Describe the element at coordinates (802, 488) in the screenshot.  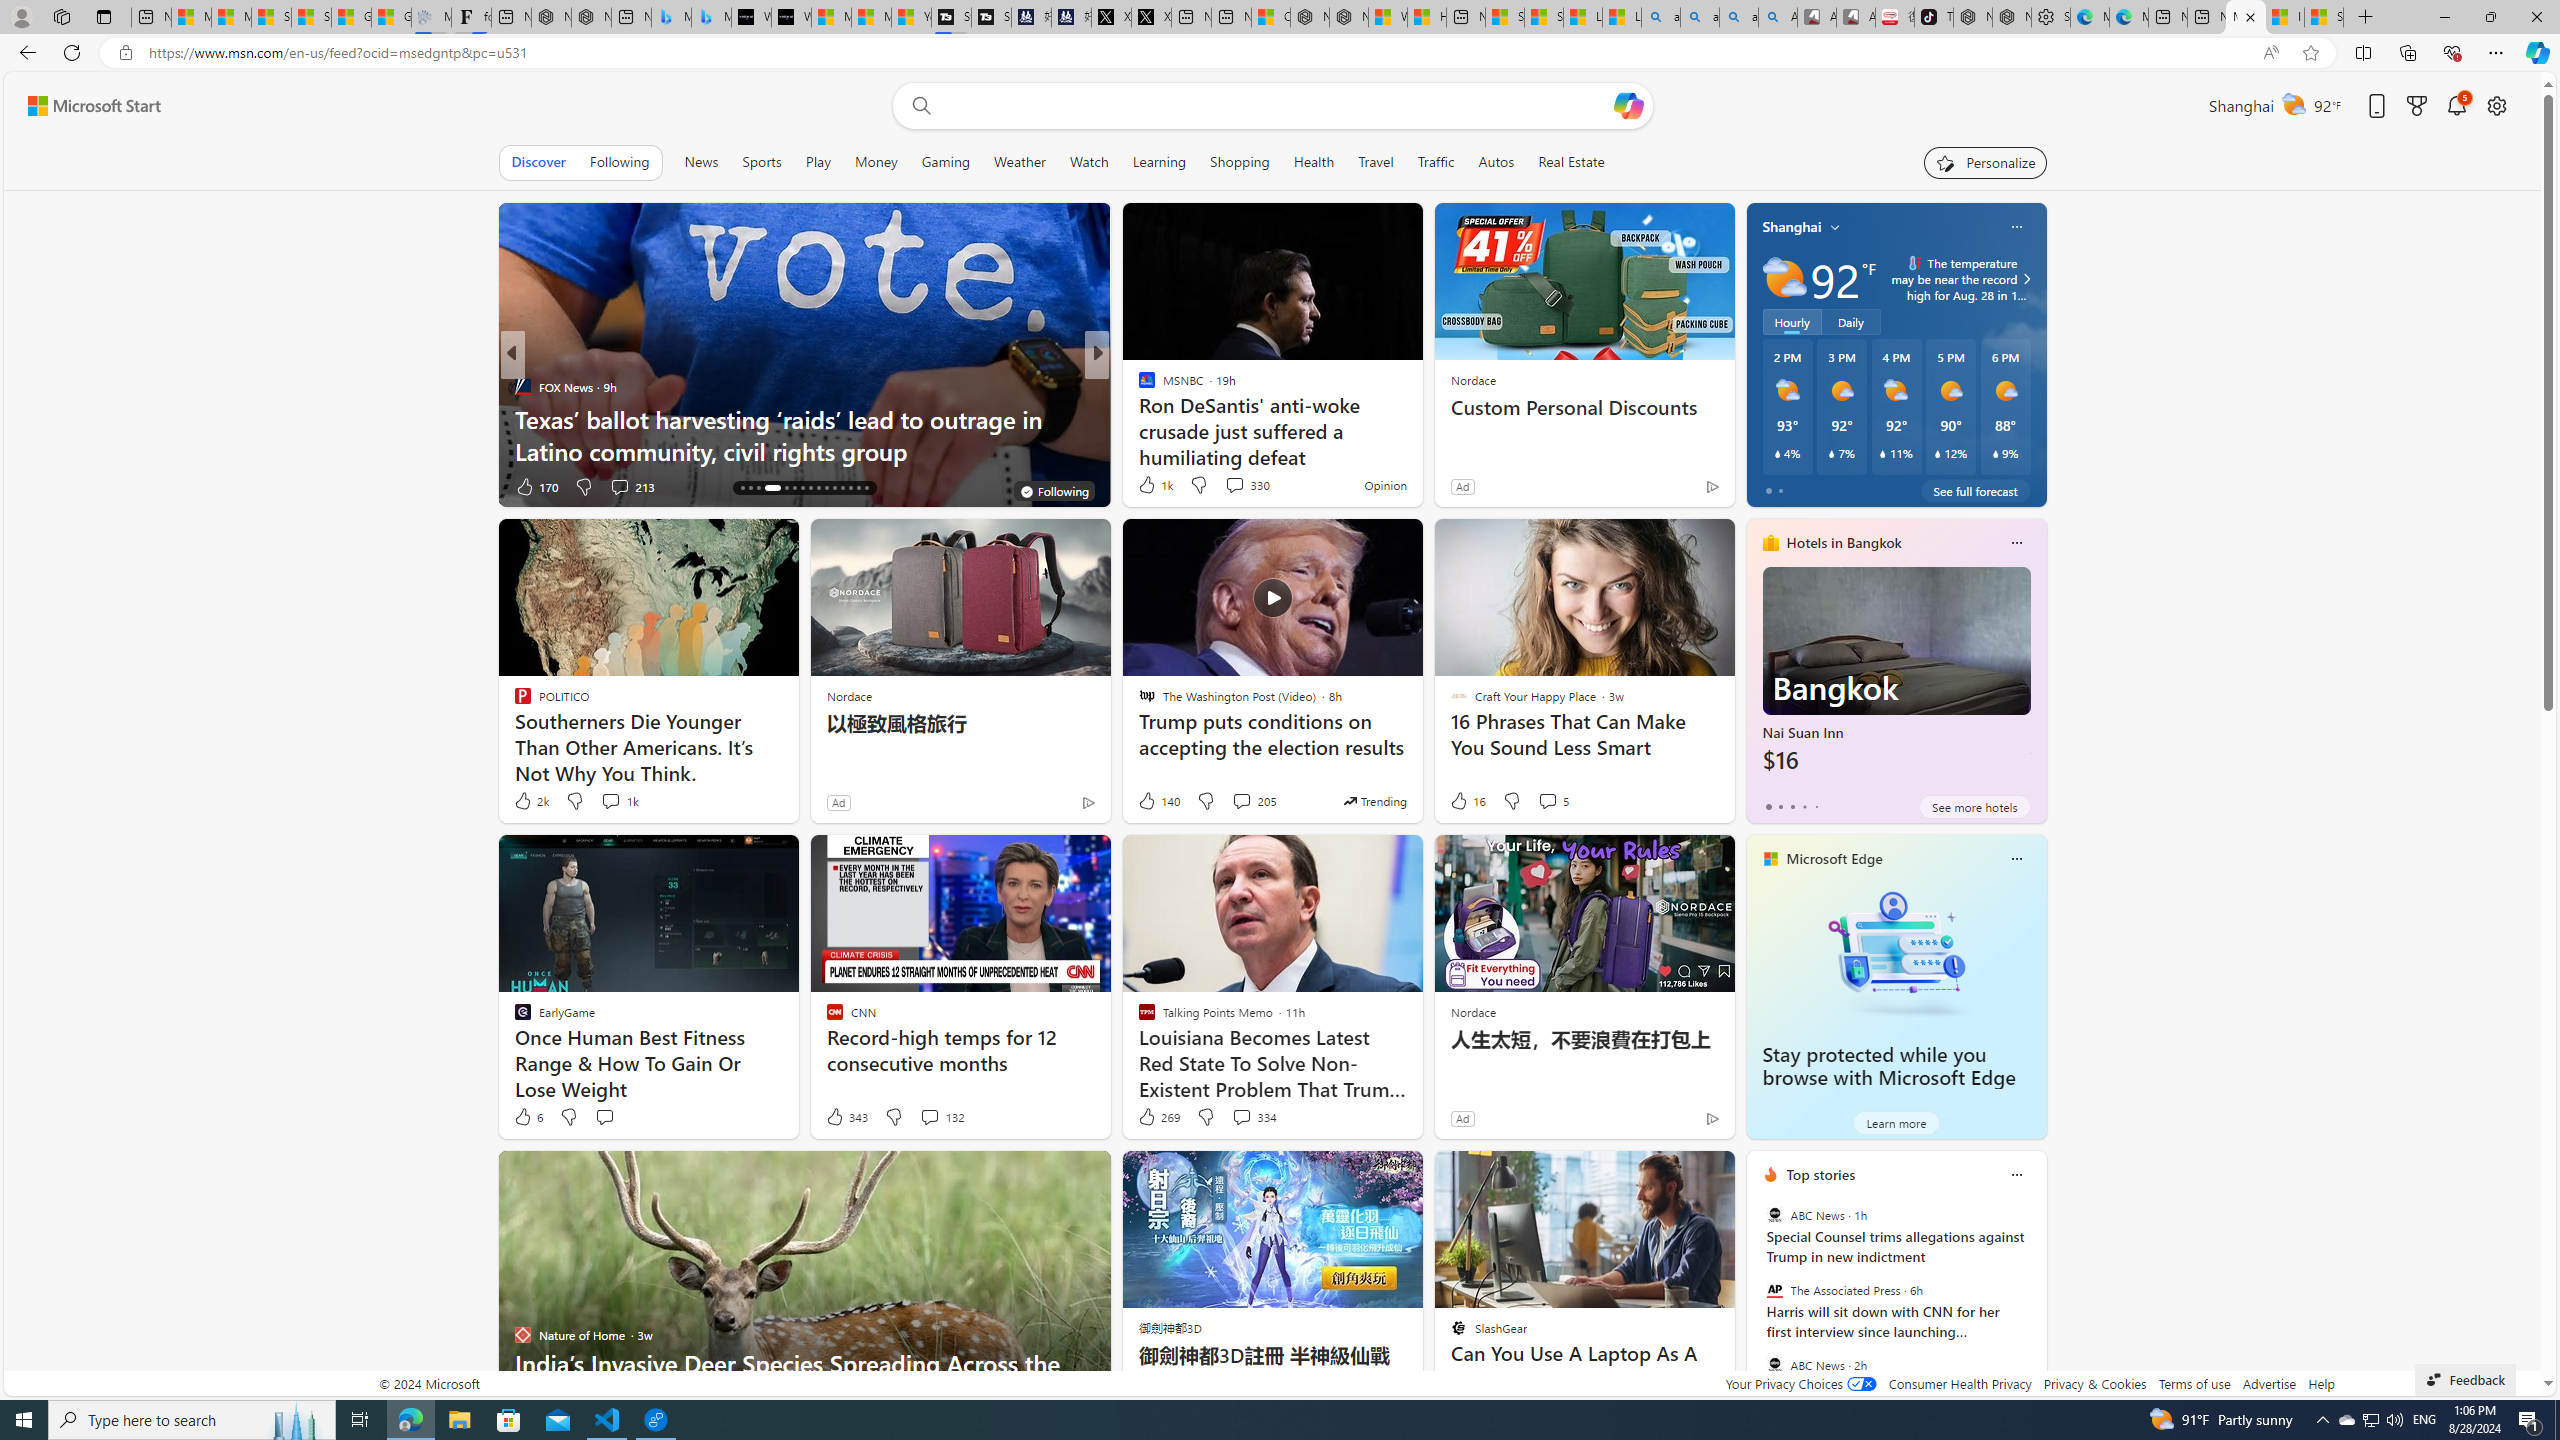
I see `AutomationID: tab-22` at that location.